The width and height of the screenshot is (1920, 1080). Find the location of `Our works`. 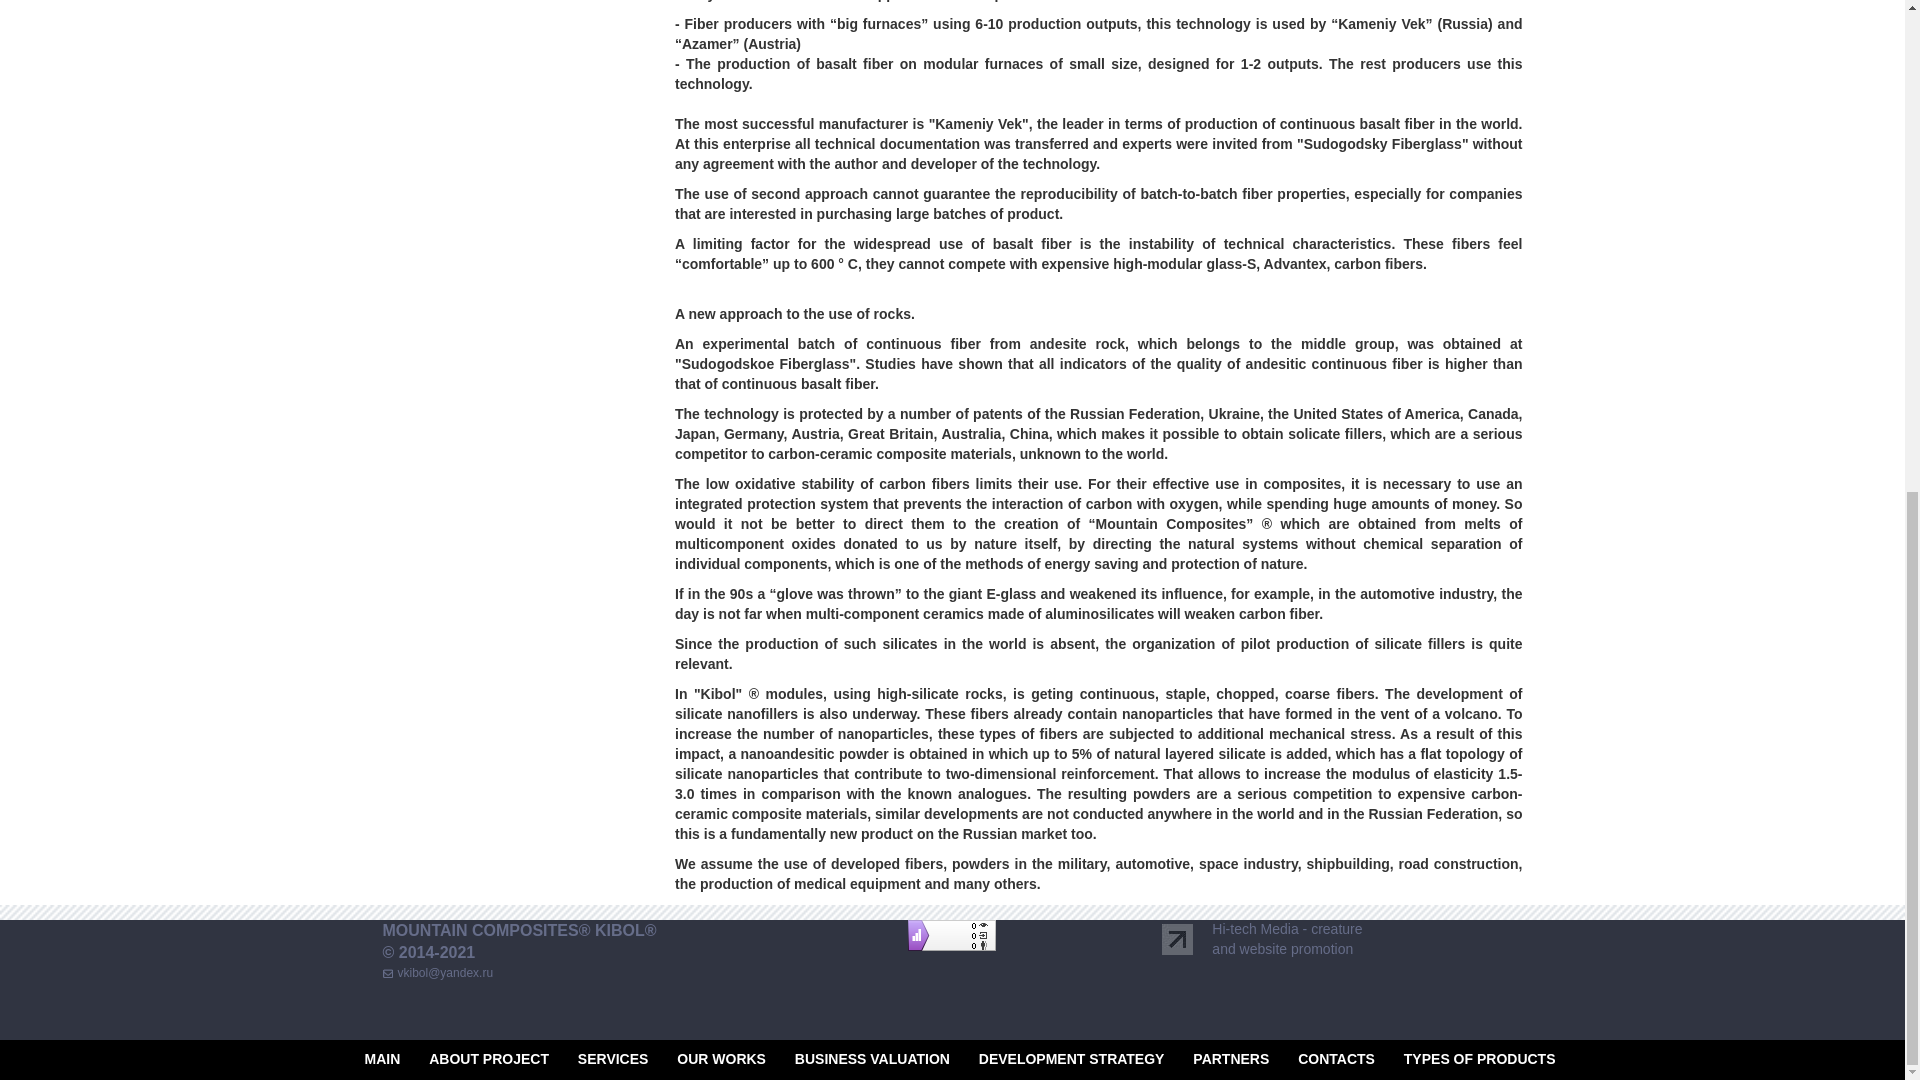

Our works is located at coordinates (722, 1058).